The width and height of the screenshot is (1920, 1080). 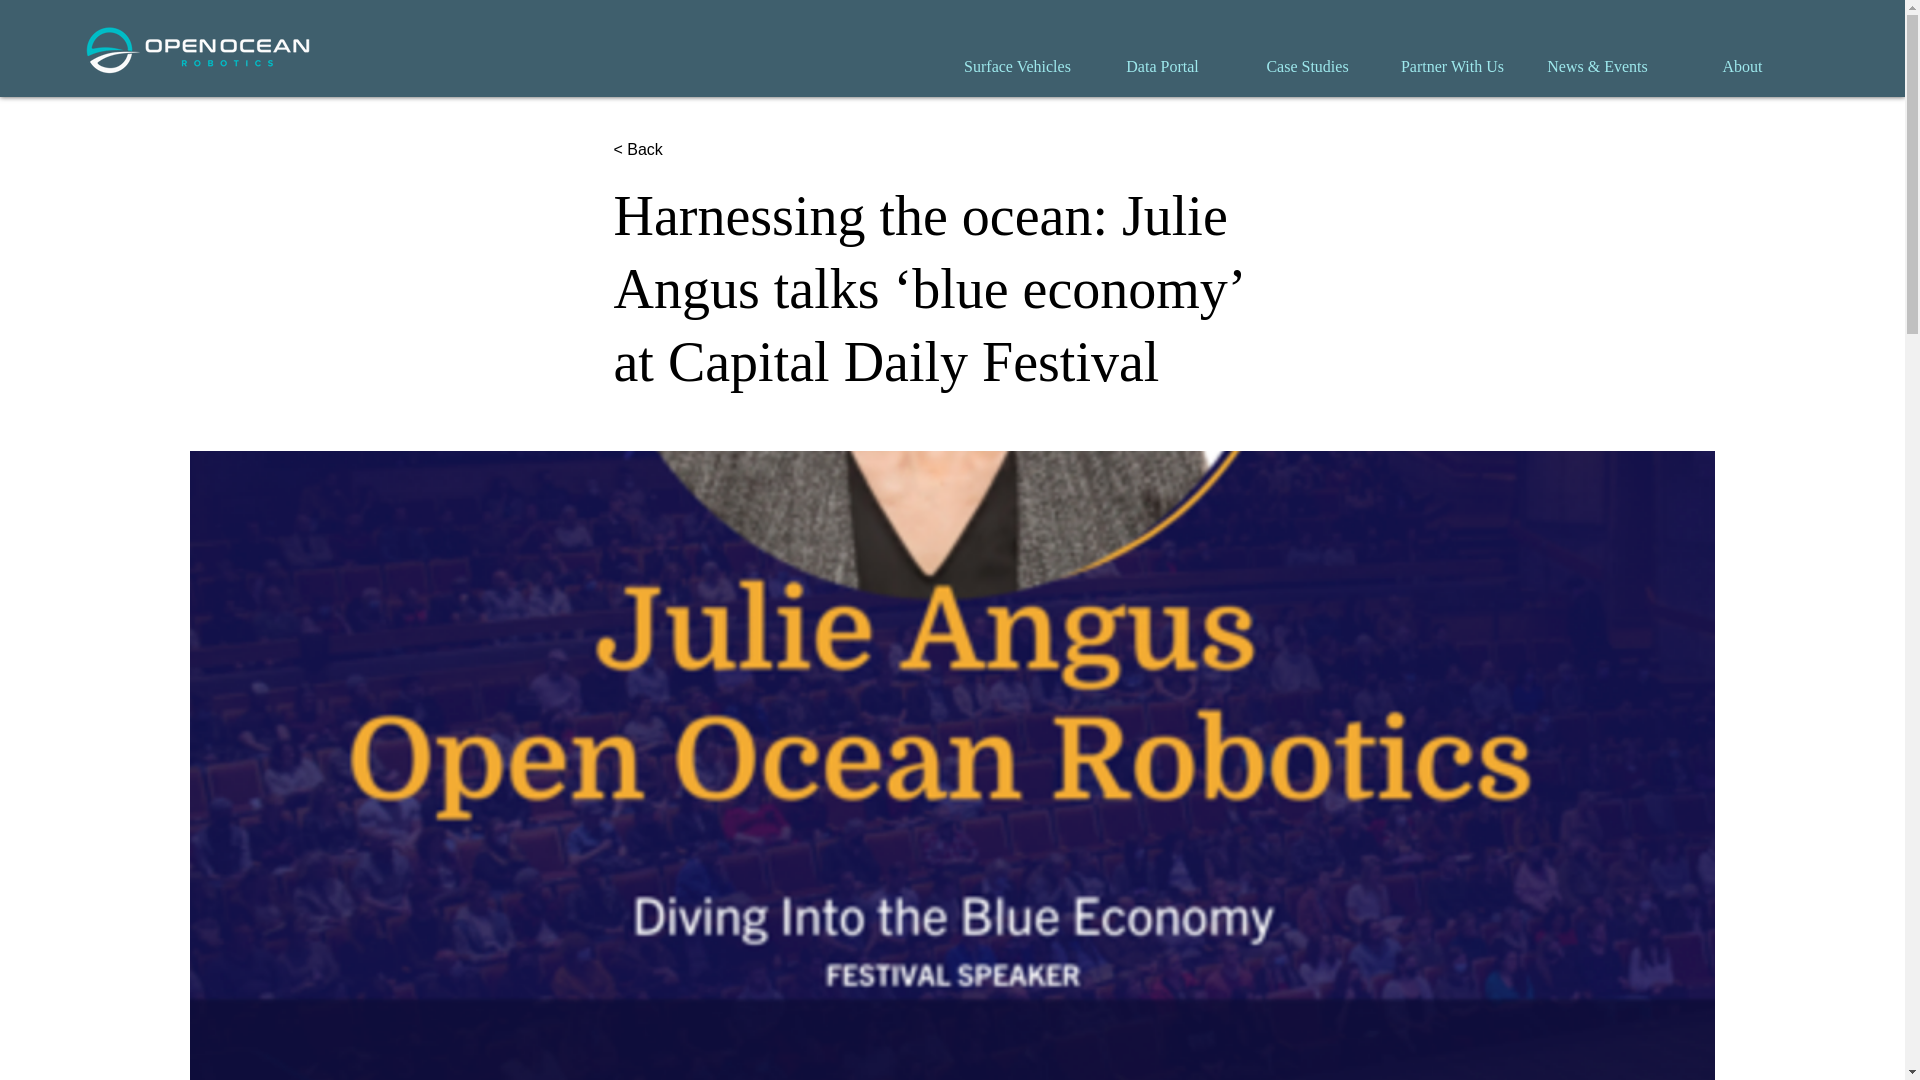 What do you see at coordinates (1162, 66) in the screenshot?
I see `Data Portal` at bounding box center [1162, 66].